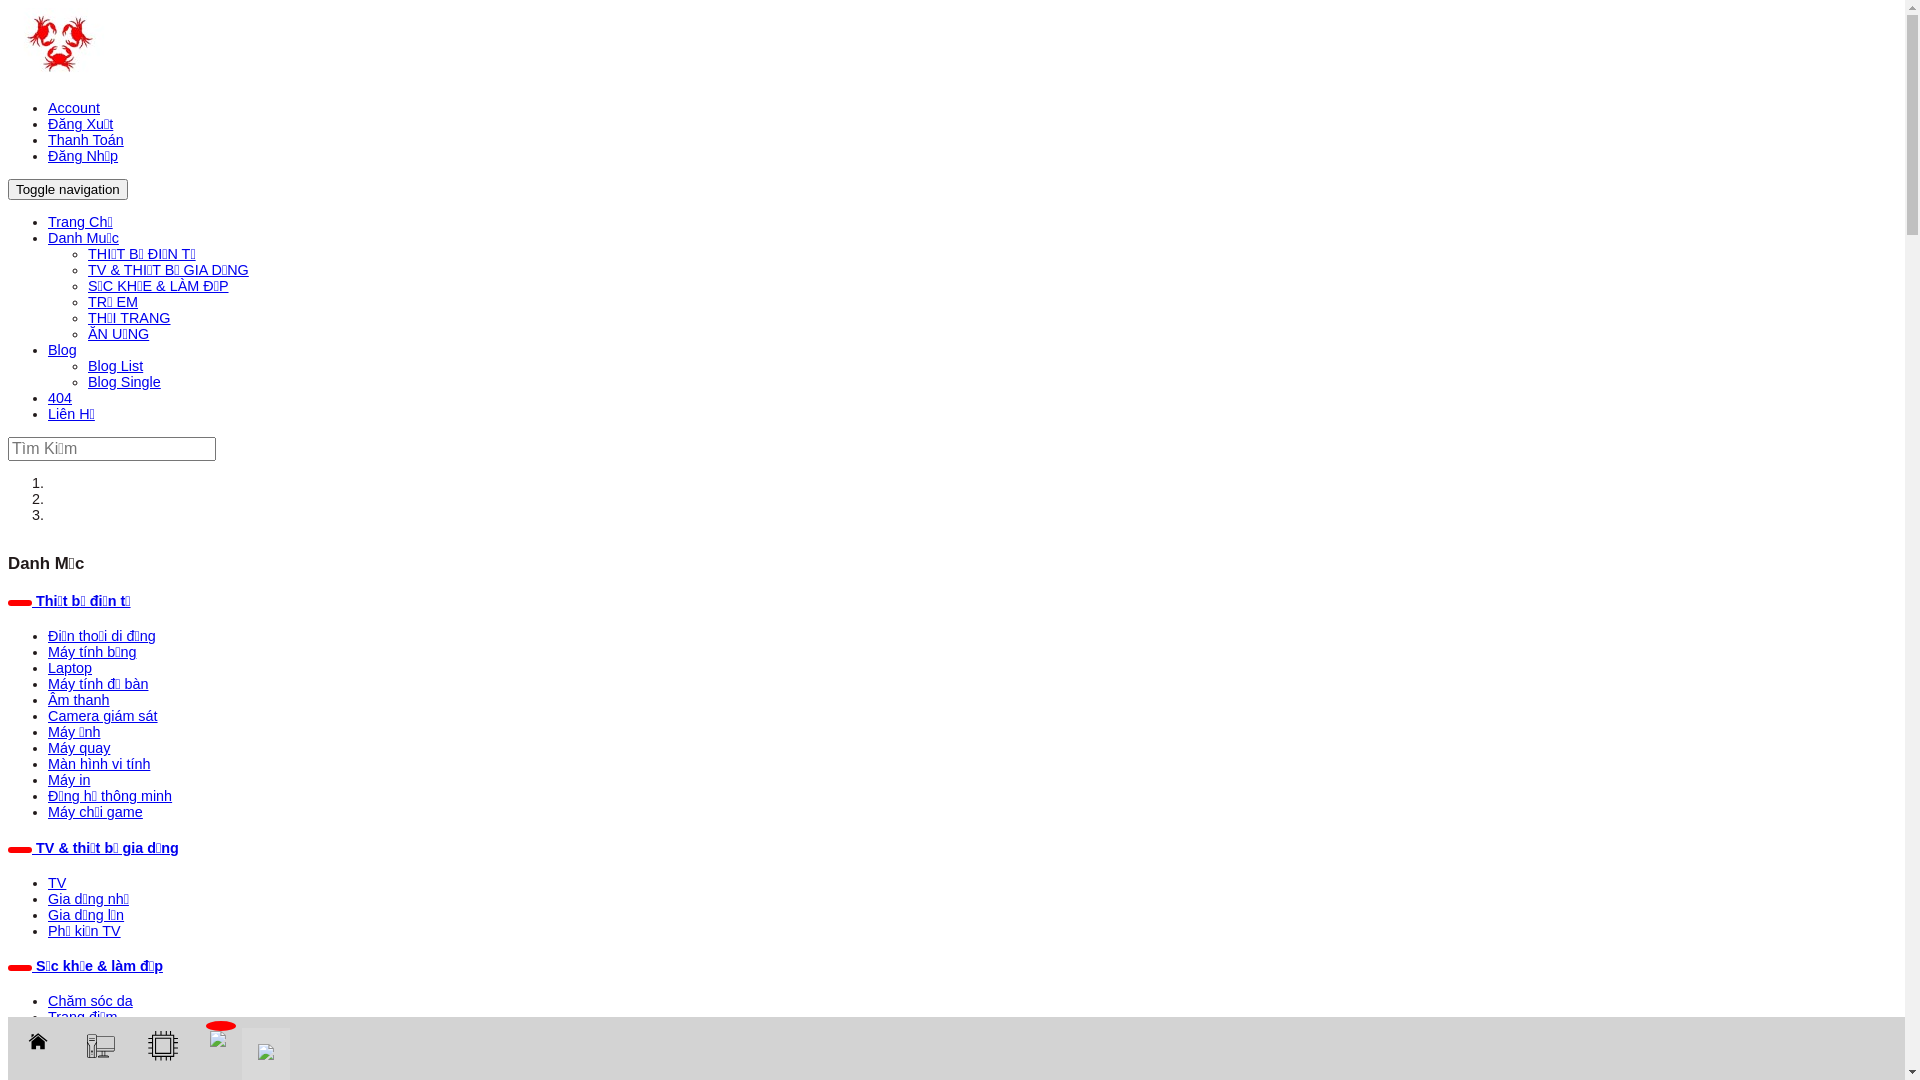  What do you see at coordinates (57, 883) in the screenshot?
I see `TV` at bounding box center [57, 883].